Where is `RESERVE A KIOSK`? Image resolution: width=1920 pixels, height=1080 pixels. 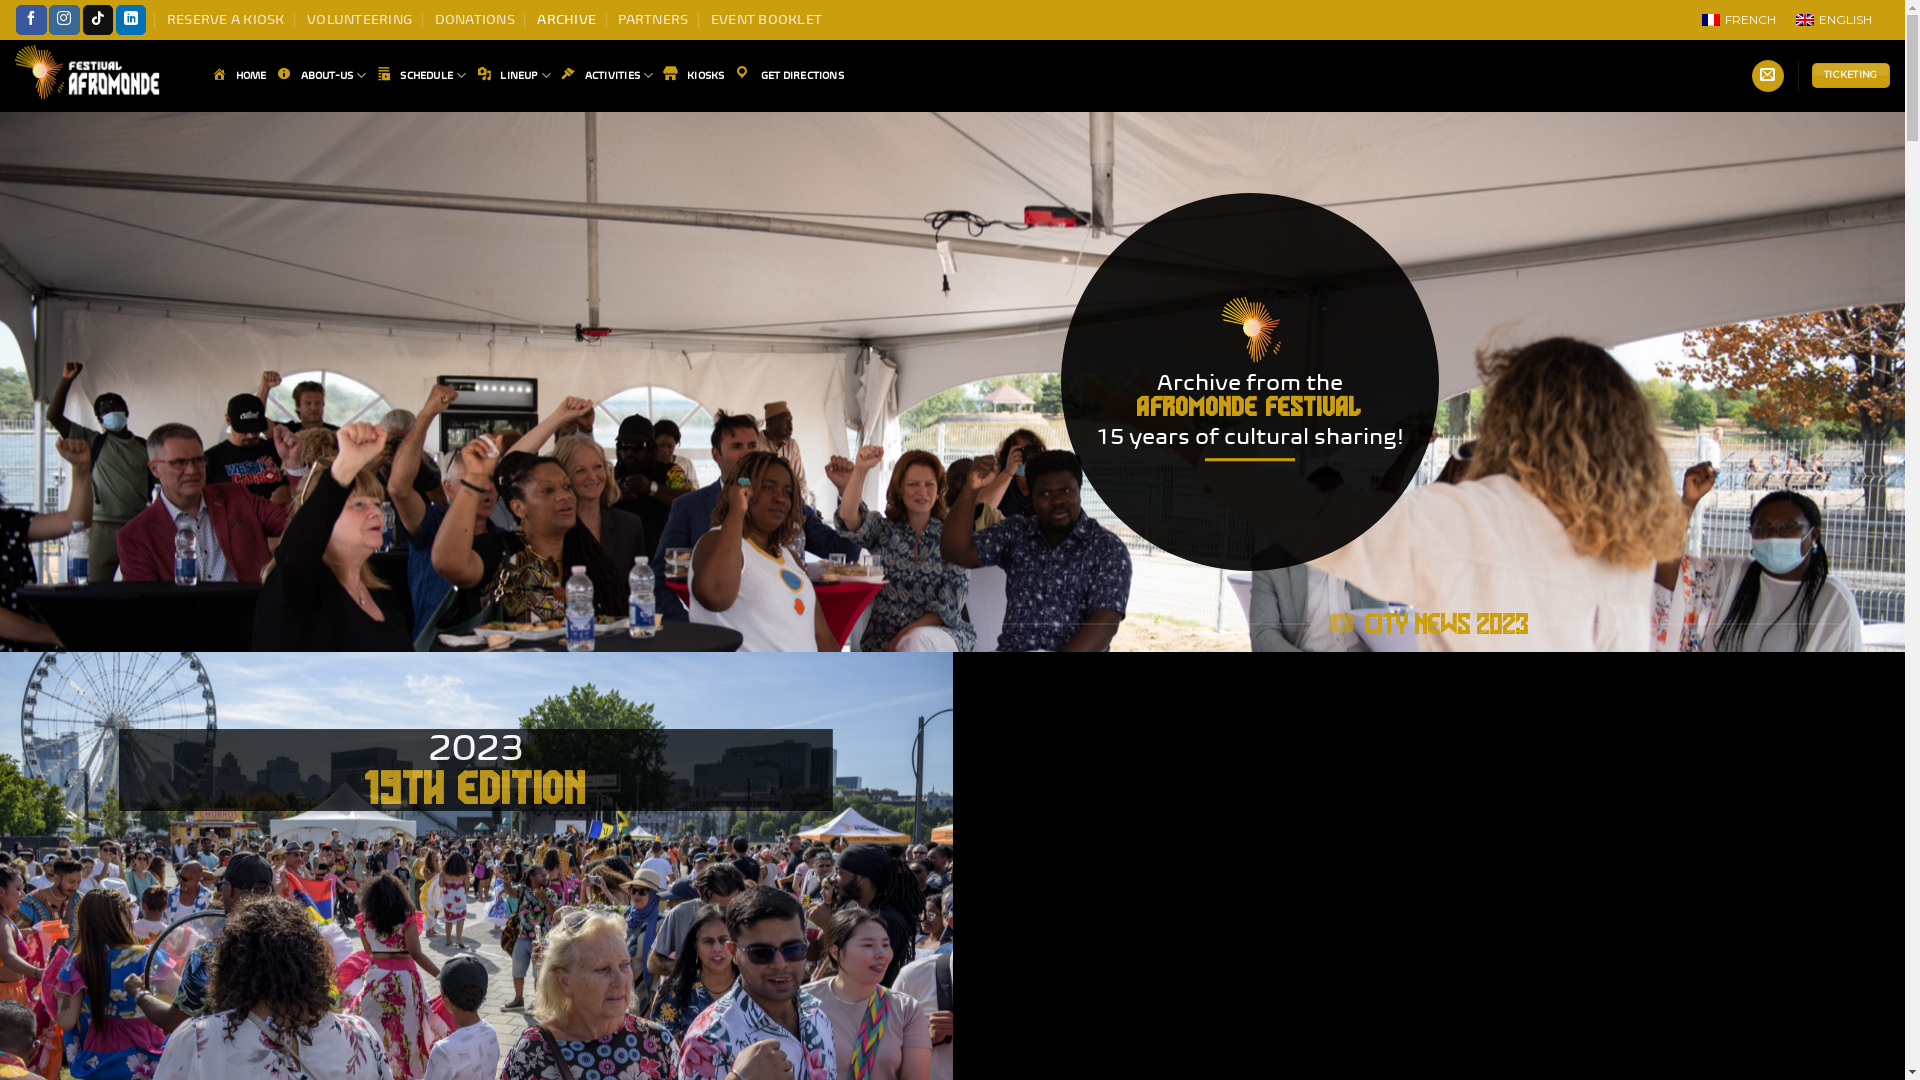
RESERVE A KIOSK is located at coordinates (226, 20).